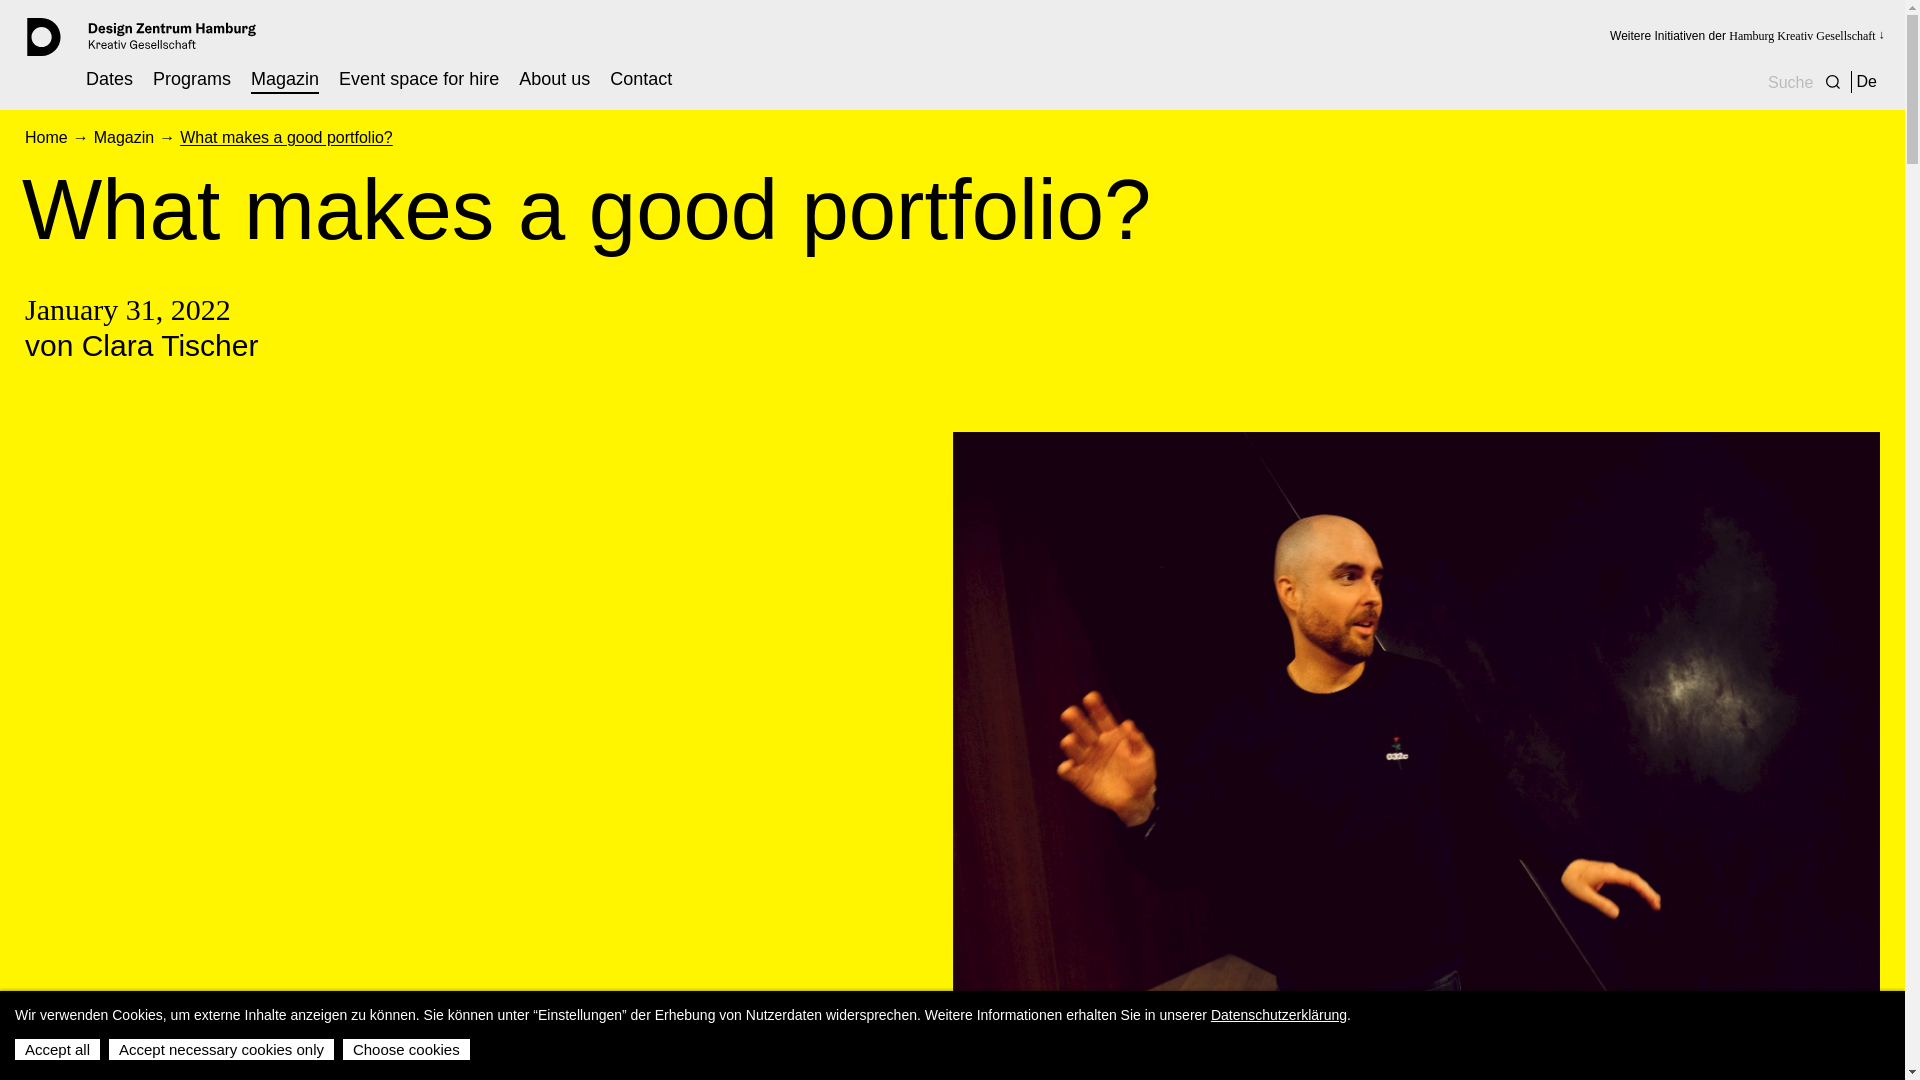  Describe the element at coordinates (419, 78) in the screenshot. I see `Event space for hire` at that location.